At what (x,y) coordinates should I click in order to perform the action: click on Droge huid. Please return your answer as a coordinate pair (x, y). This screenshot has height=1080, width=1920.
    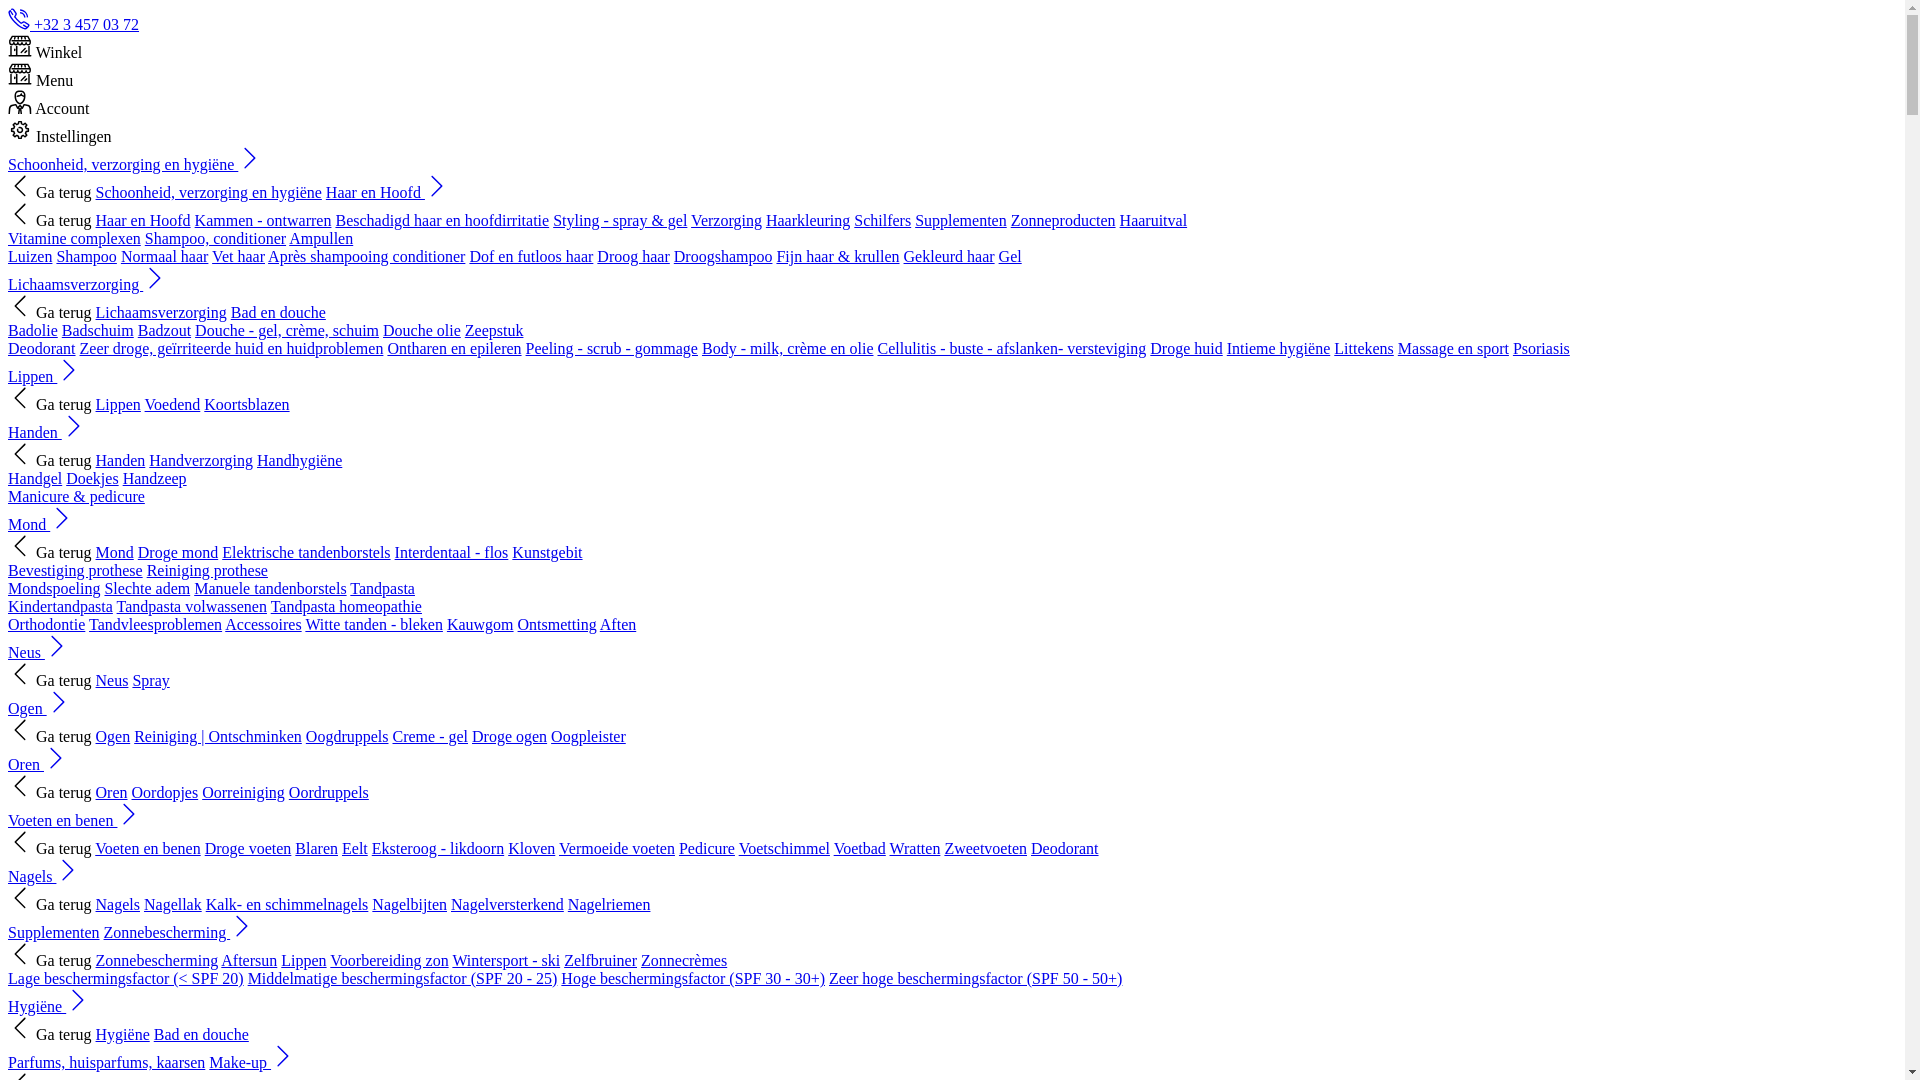
    Looking at the image, I should click on (1186, 348).